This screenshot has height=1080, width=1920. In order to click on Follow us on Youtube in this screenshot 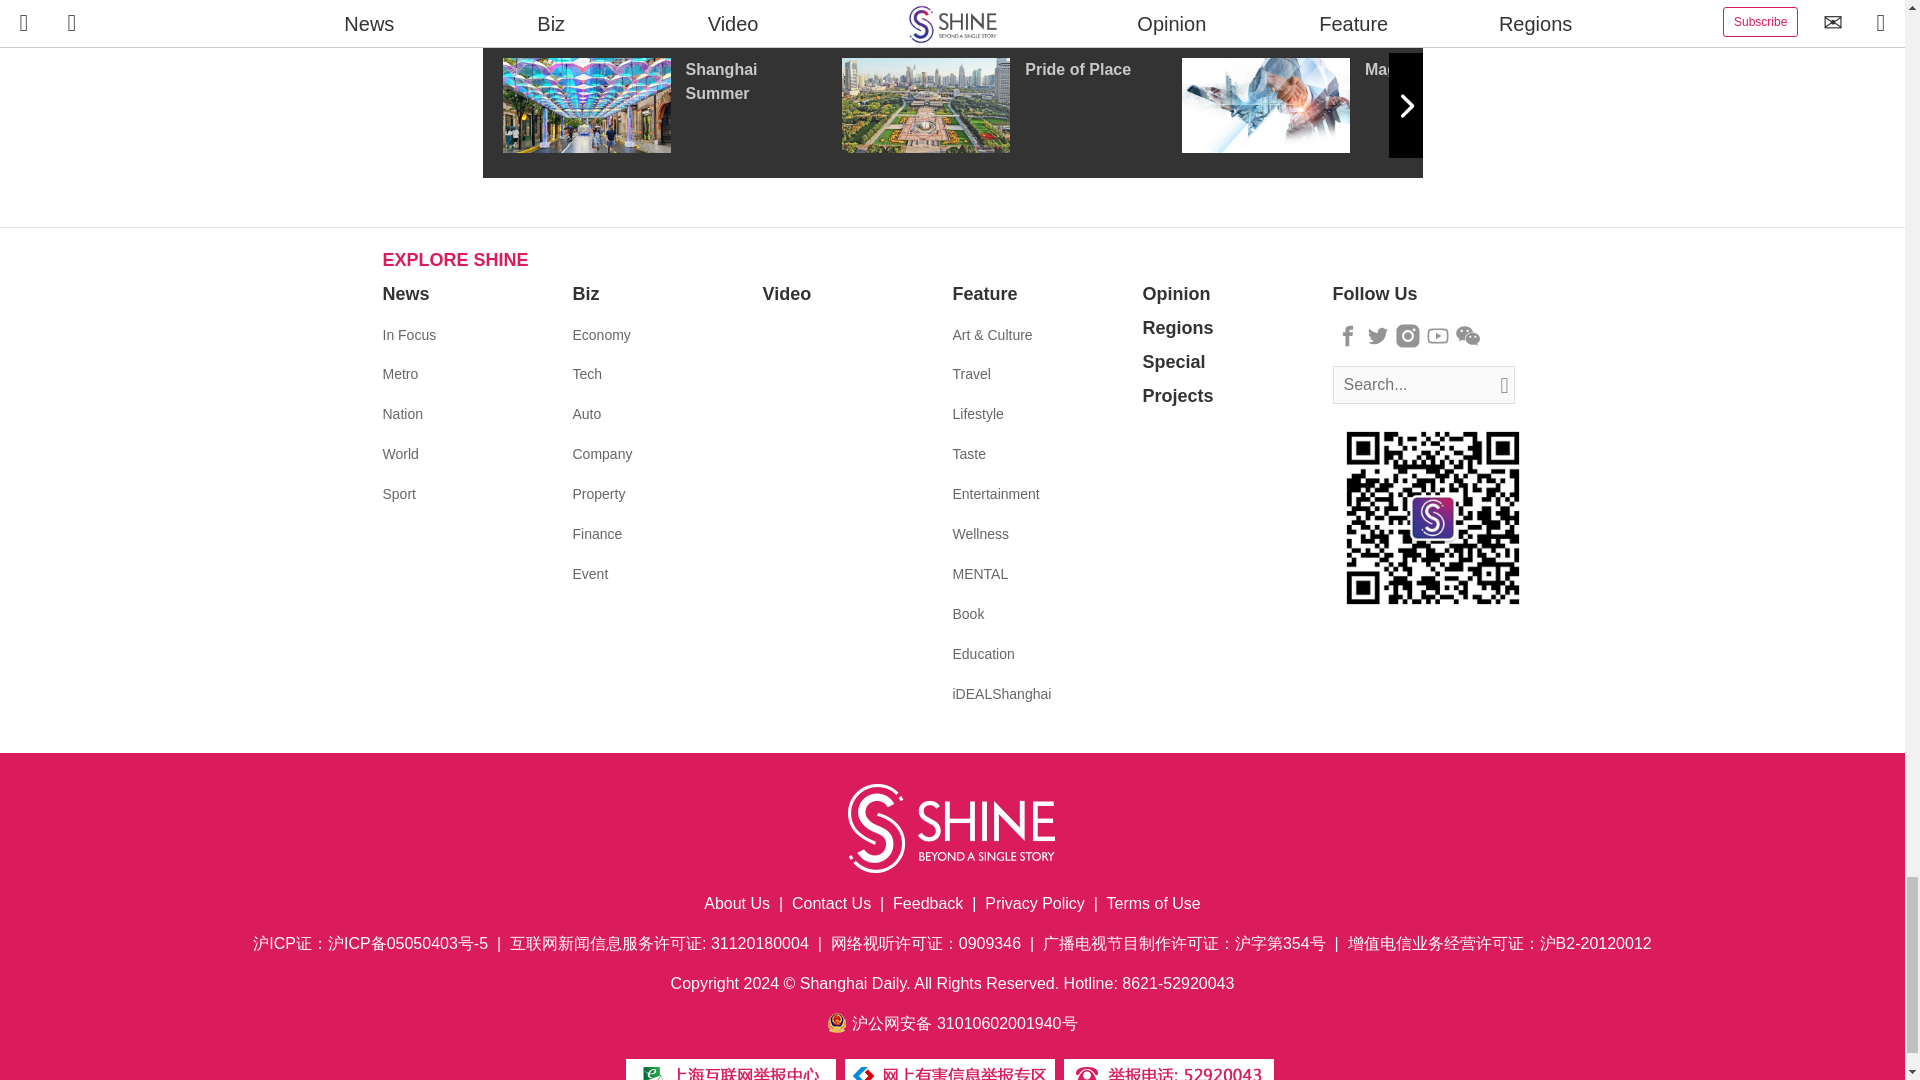, I will do `click(1438, 336)`.